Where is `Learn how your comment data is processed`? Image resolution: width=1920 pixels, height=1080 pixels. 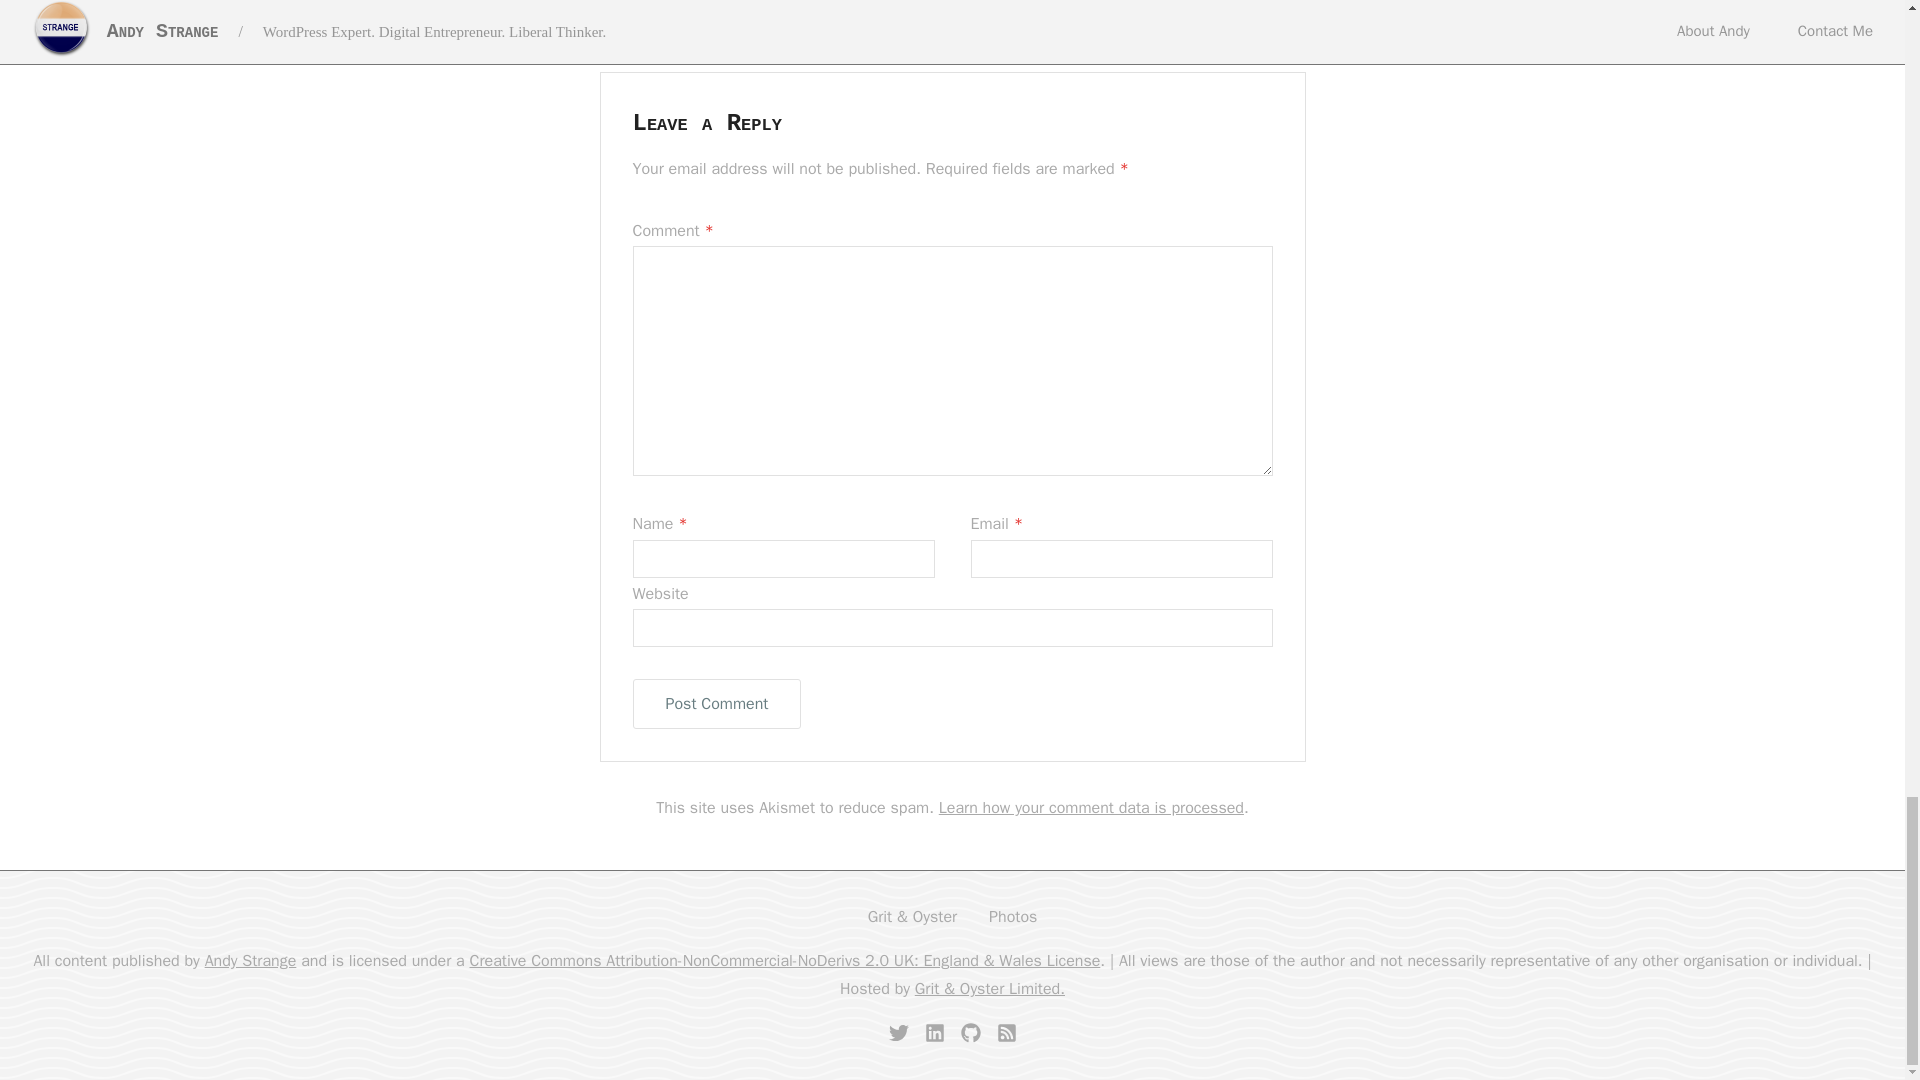 Learn how your comment data is processed is located at coordinates (1091, 808).